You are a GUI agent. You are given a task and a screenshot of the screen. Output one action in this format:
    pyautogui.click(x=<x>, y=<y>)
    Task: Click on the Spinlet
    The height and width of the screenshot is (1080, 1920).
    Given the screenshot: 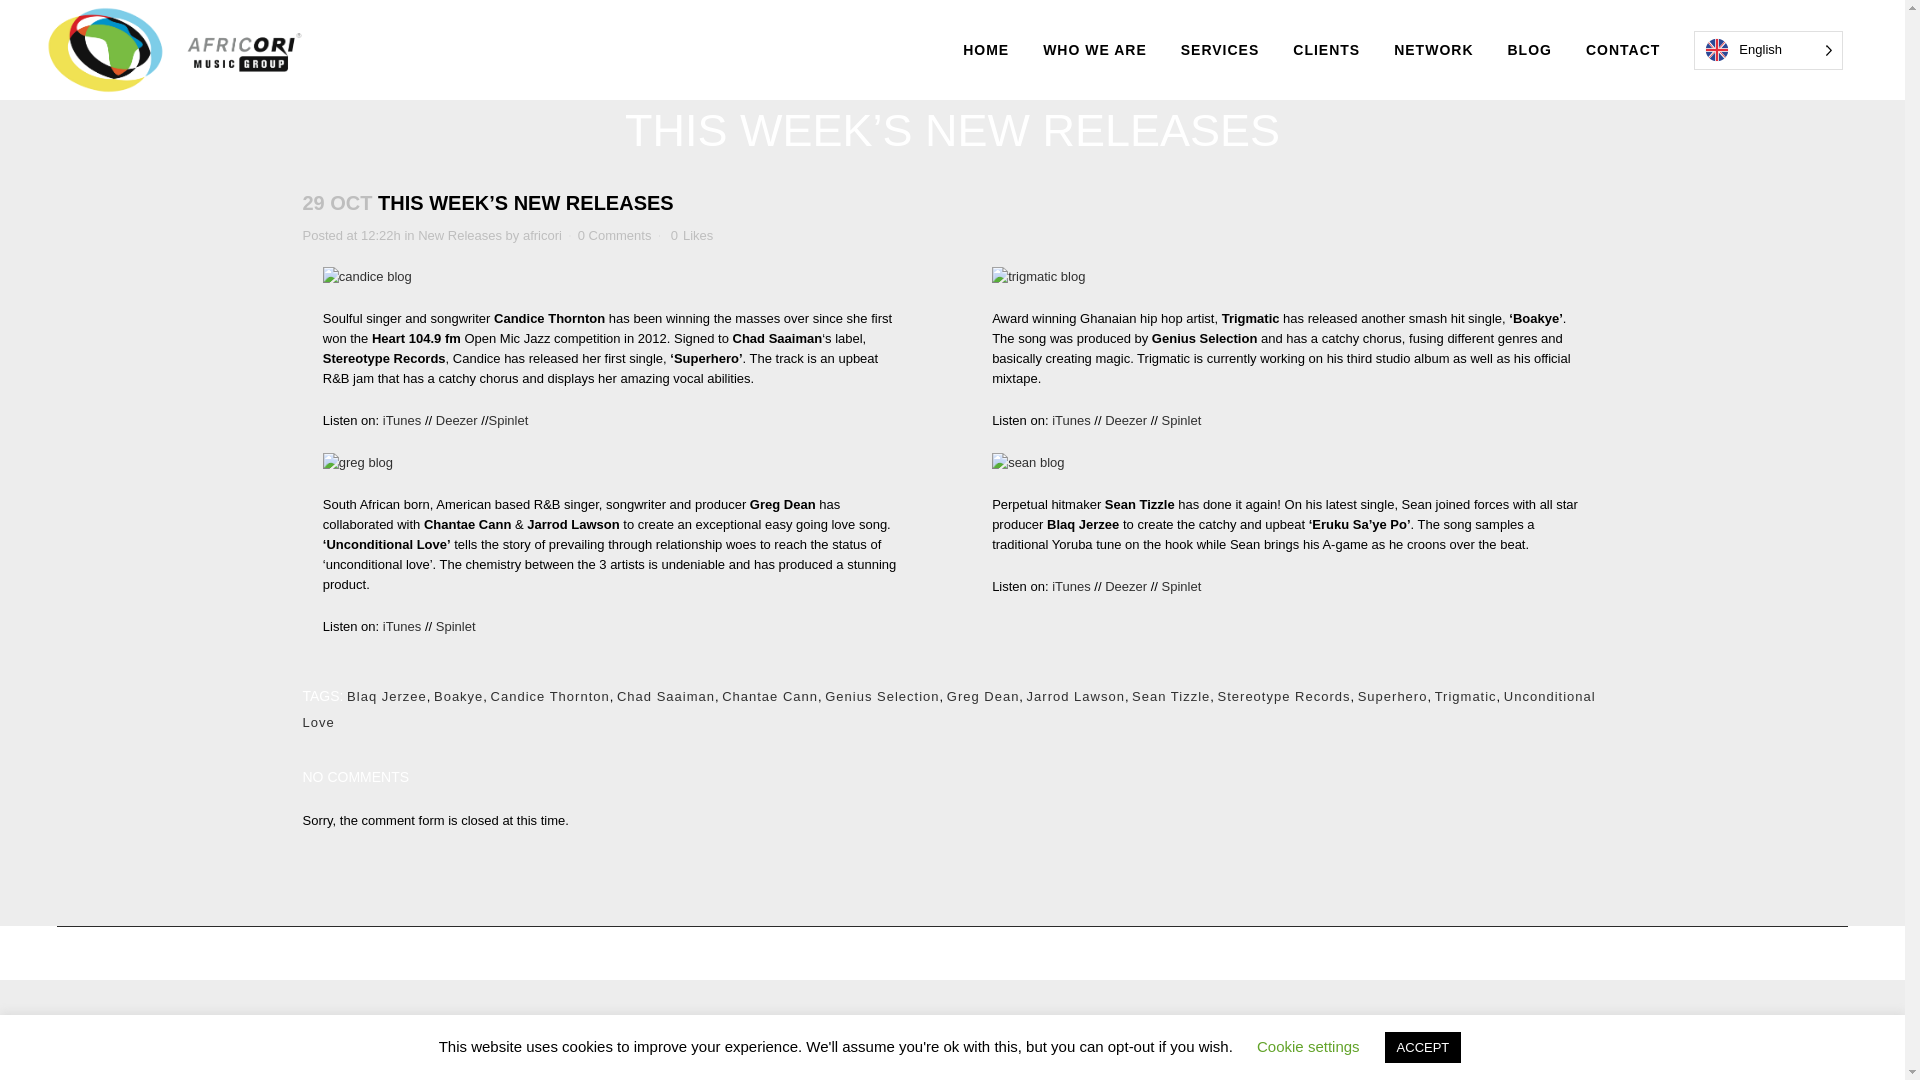 What is the action you would take?
    pyautogui.click(x=456, y=626)
    